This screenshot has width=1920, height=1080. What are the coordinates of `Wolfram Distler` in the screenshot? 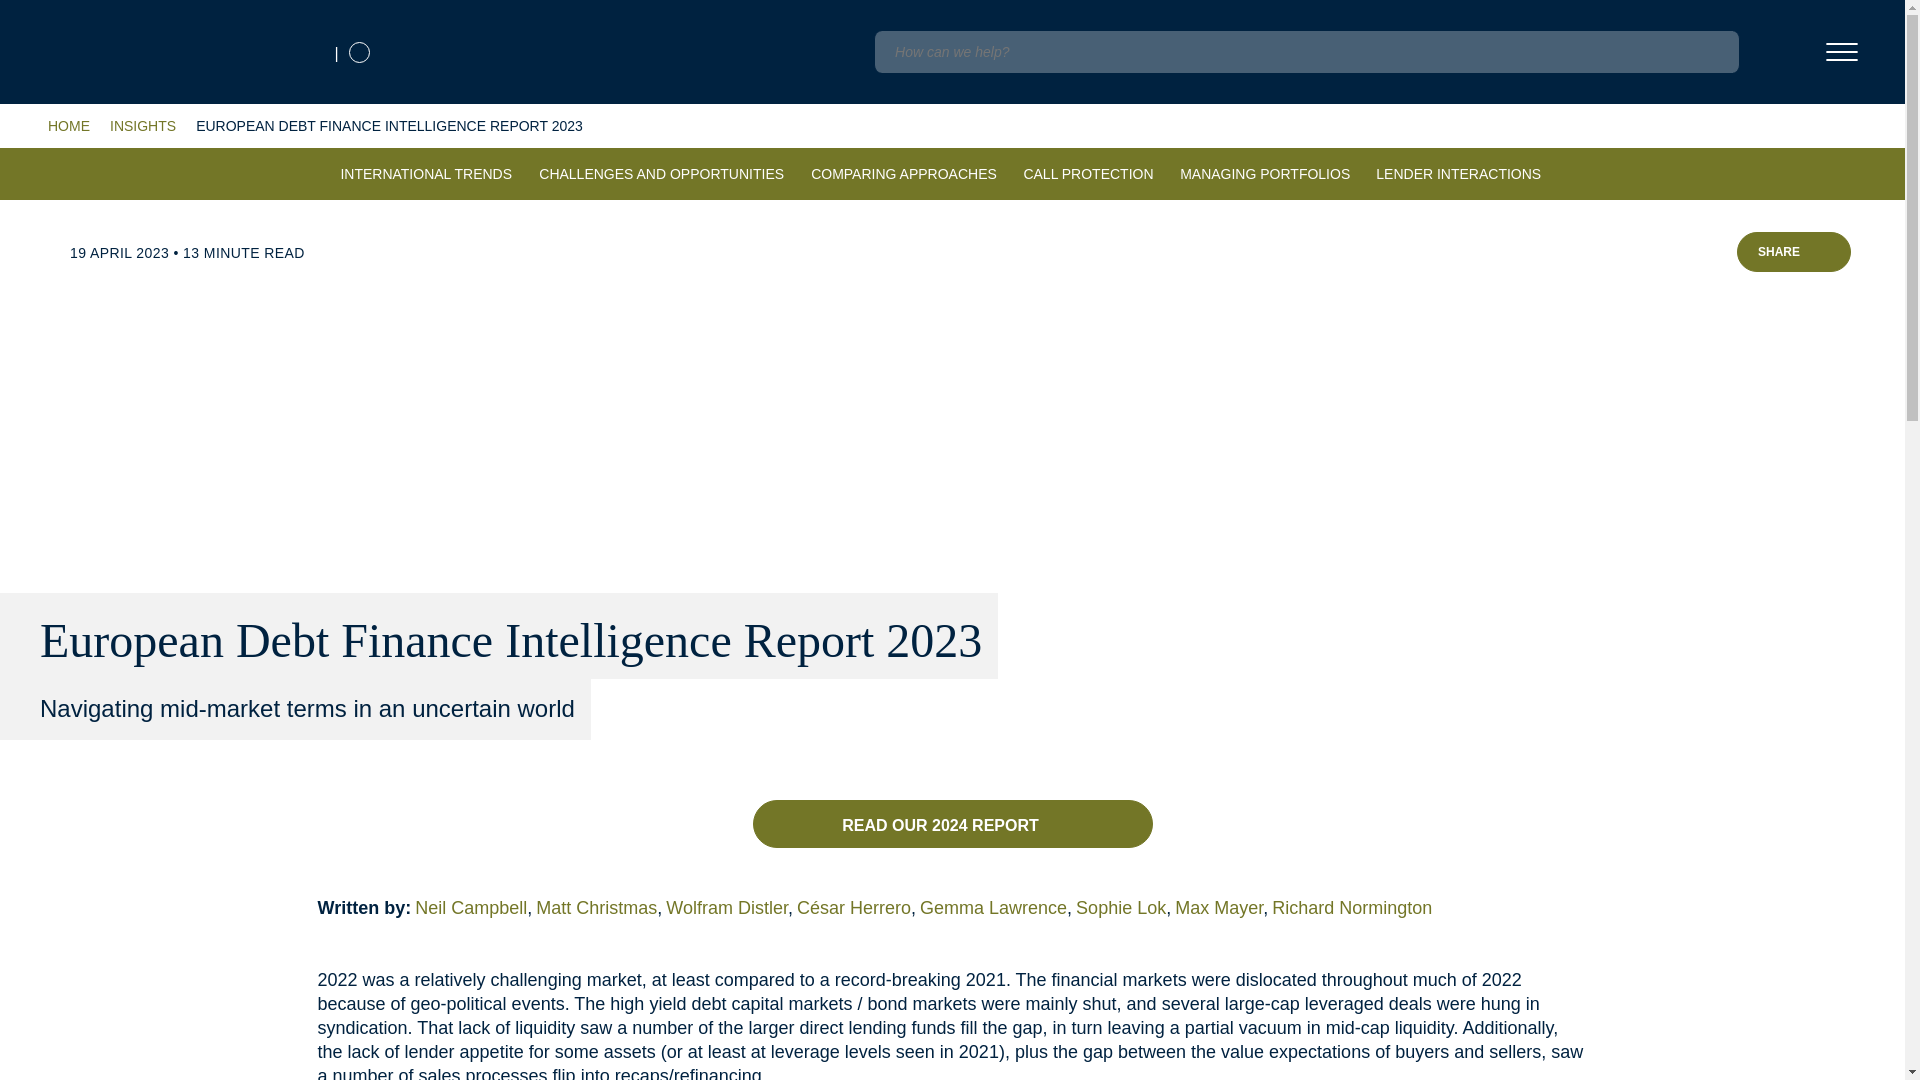 It's located at (731, 908).